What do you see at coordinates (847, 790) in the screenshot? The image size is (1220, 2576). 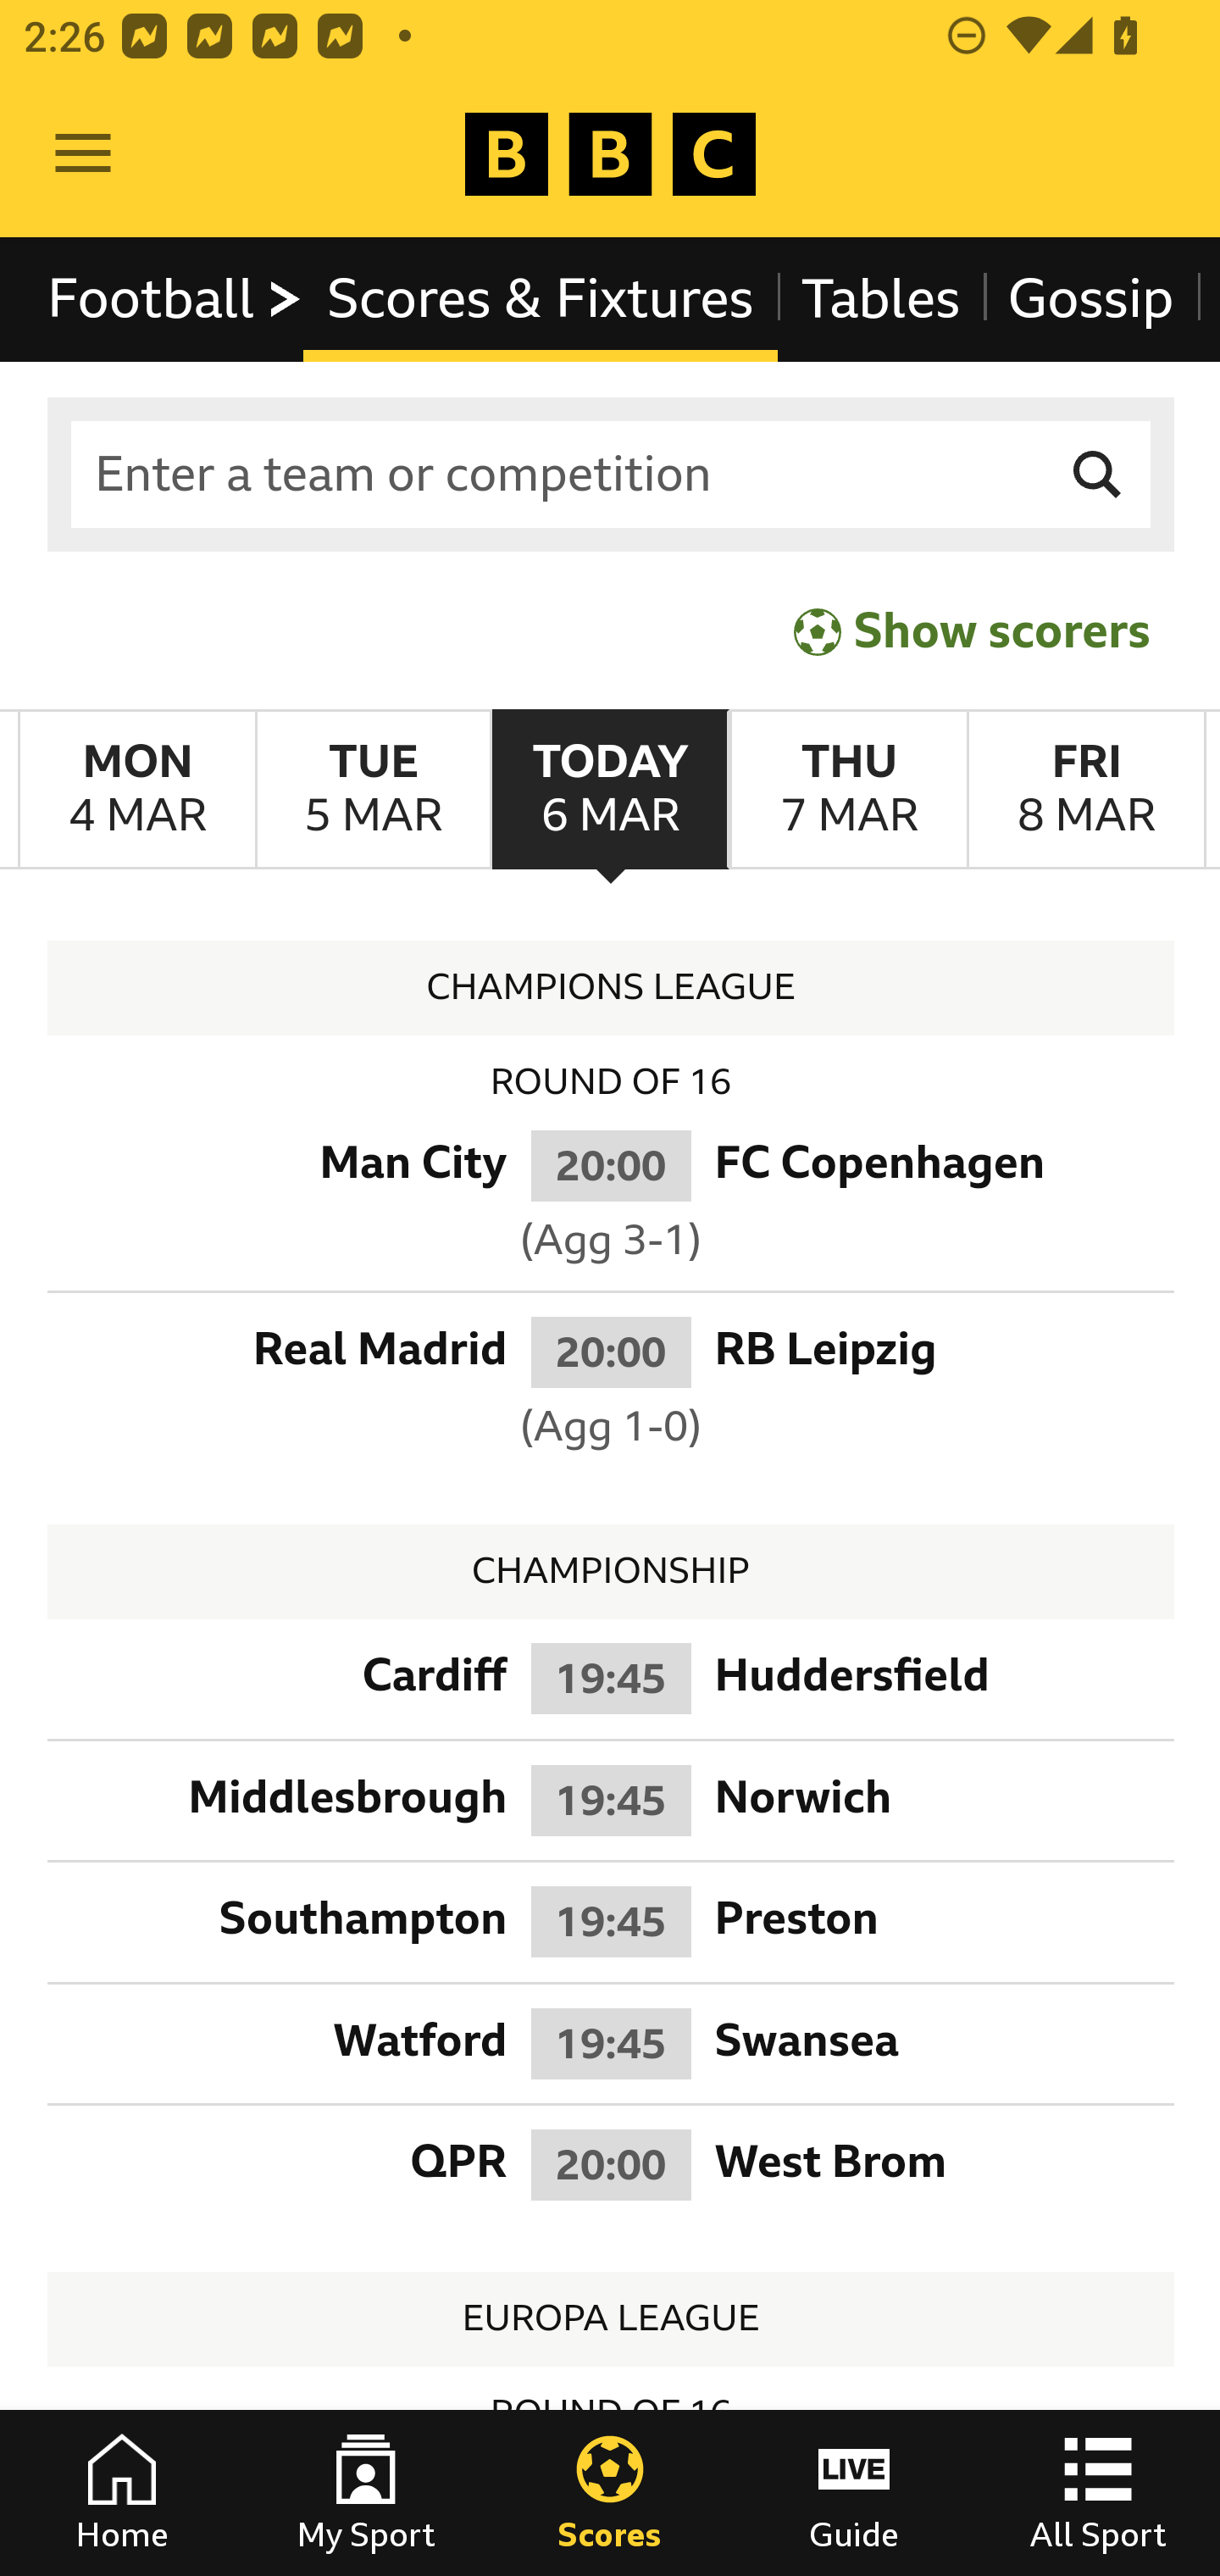 I see `ThursdayMarch 7th Thursday March 7th` at bounding box center [847, 790].